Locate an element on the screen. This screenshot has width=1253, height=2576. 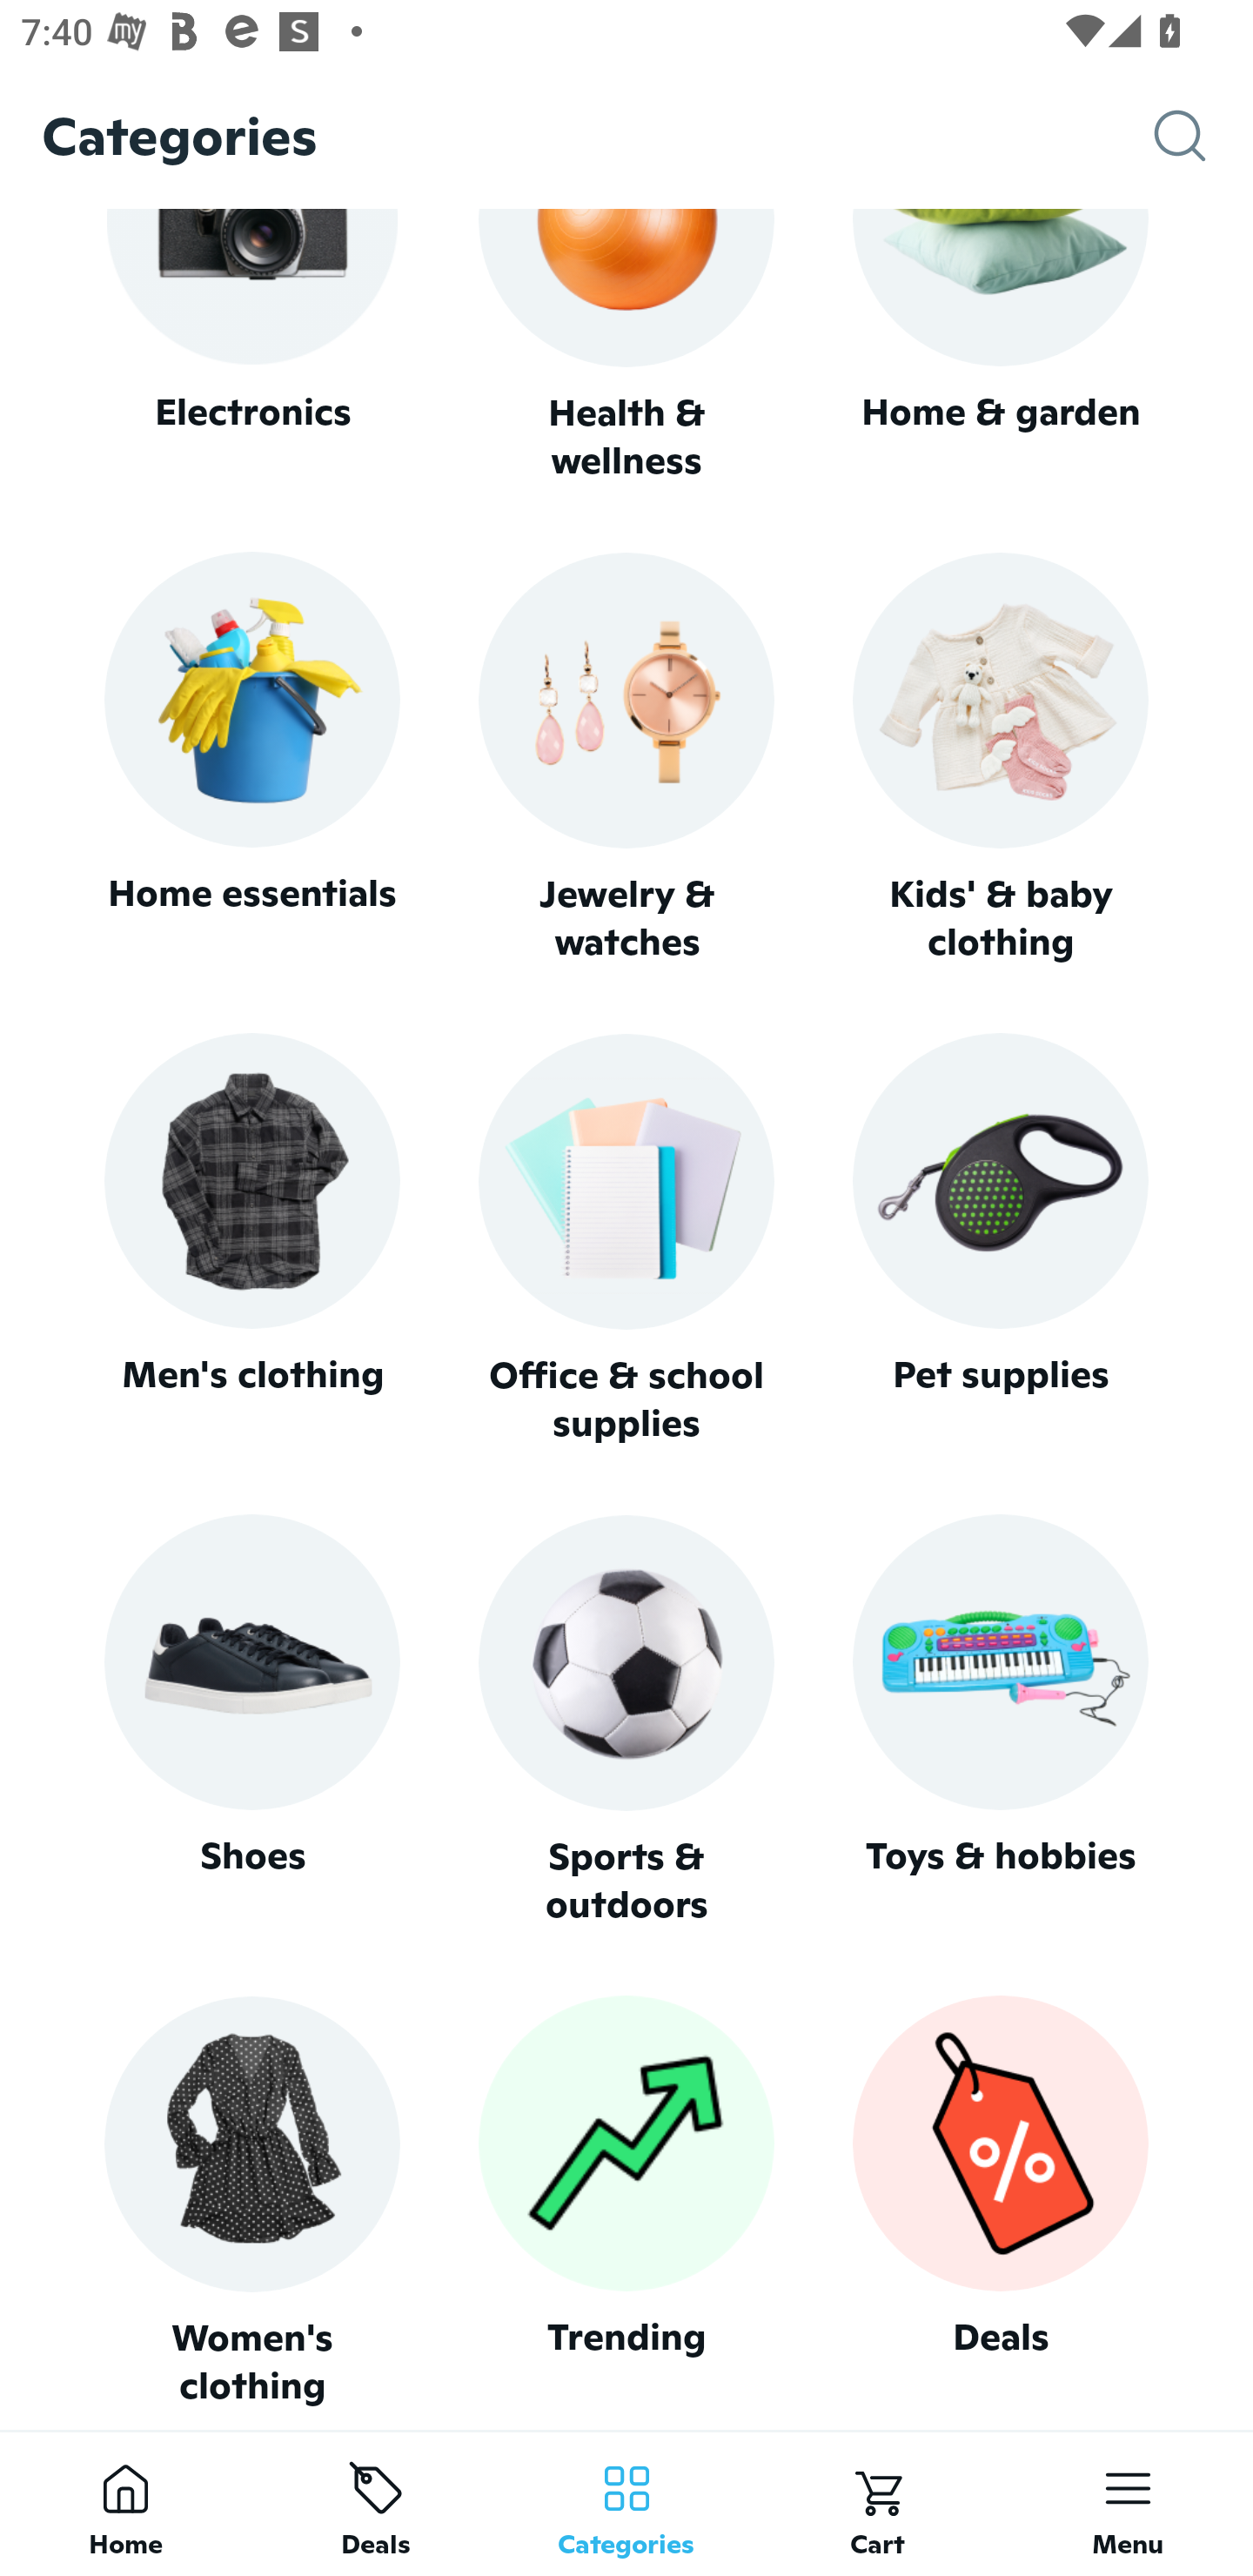
Electronics is located at coordinates (251, 346).